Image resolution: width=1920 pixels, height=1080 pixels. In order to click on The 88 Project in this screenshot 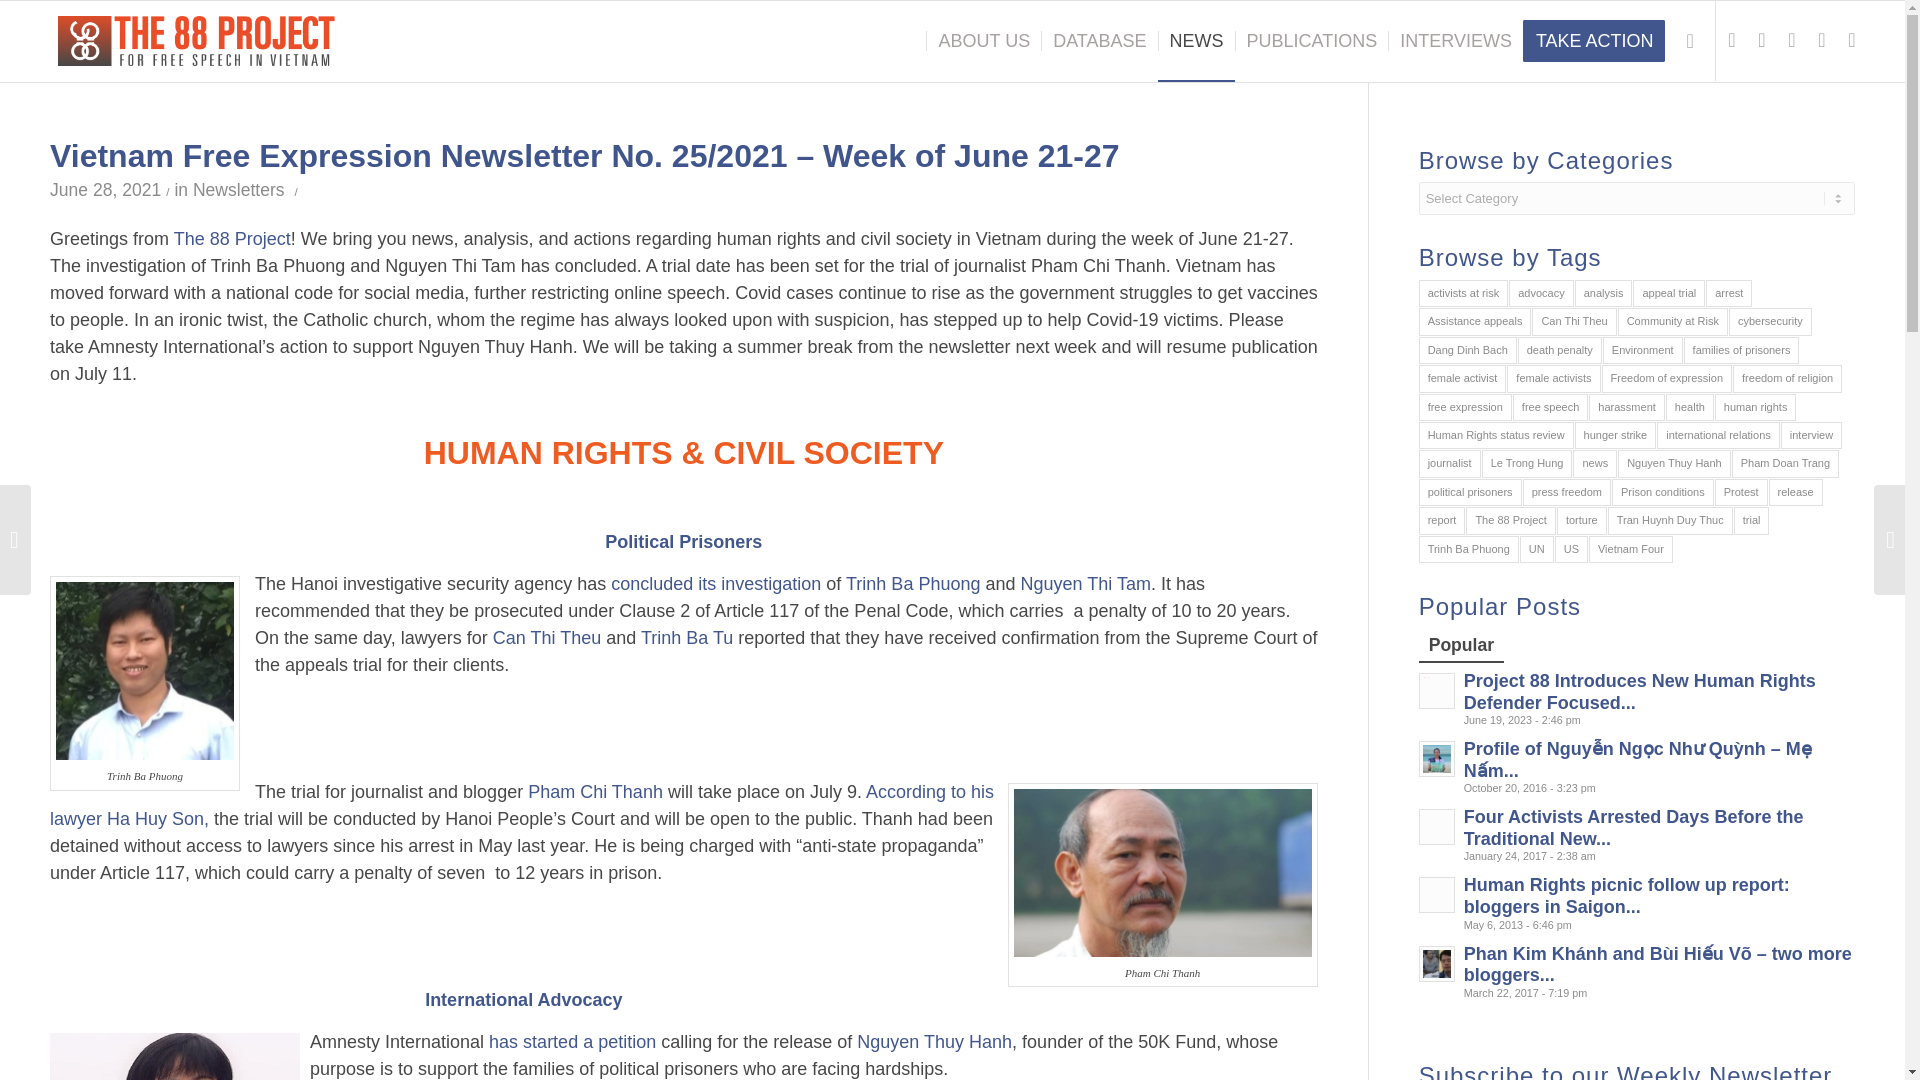, I will do `click(232, 238)`.